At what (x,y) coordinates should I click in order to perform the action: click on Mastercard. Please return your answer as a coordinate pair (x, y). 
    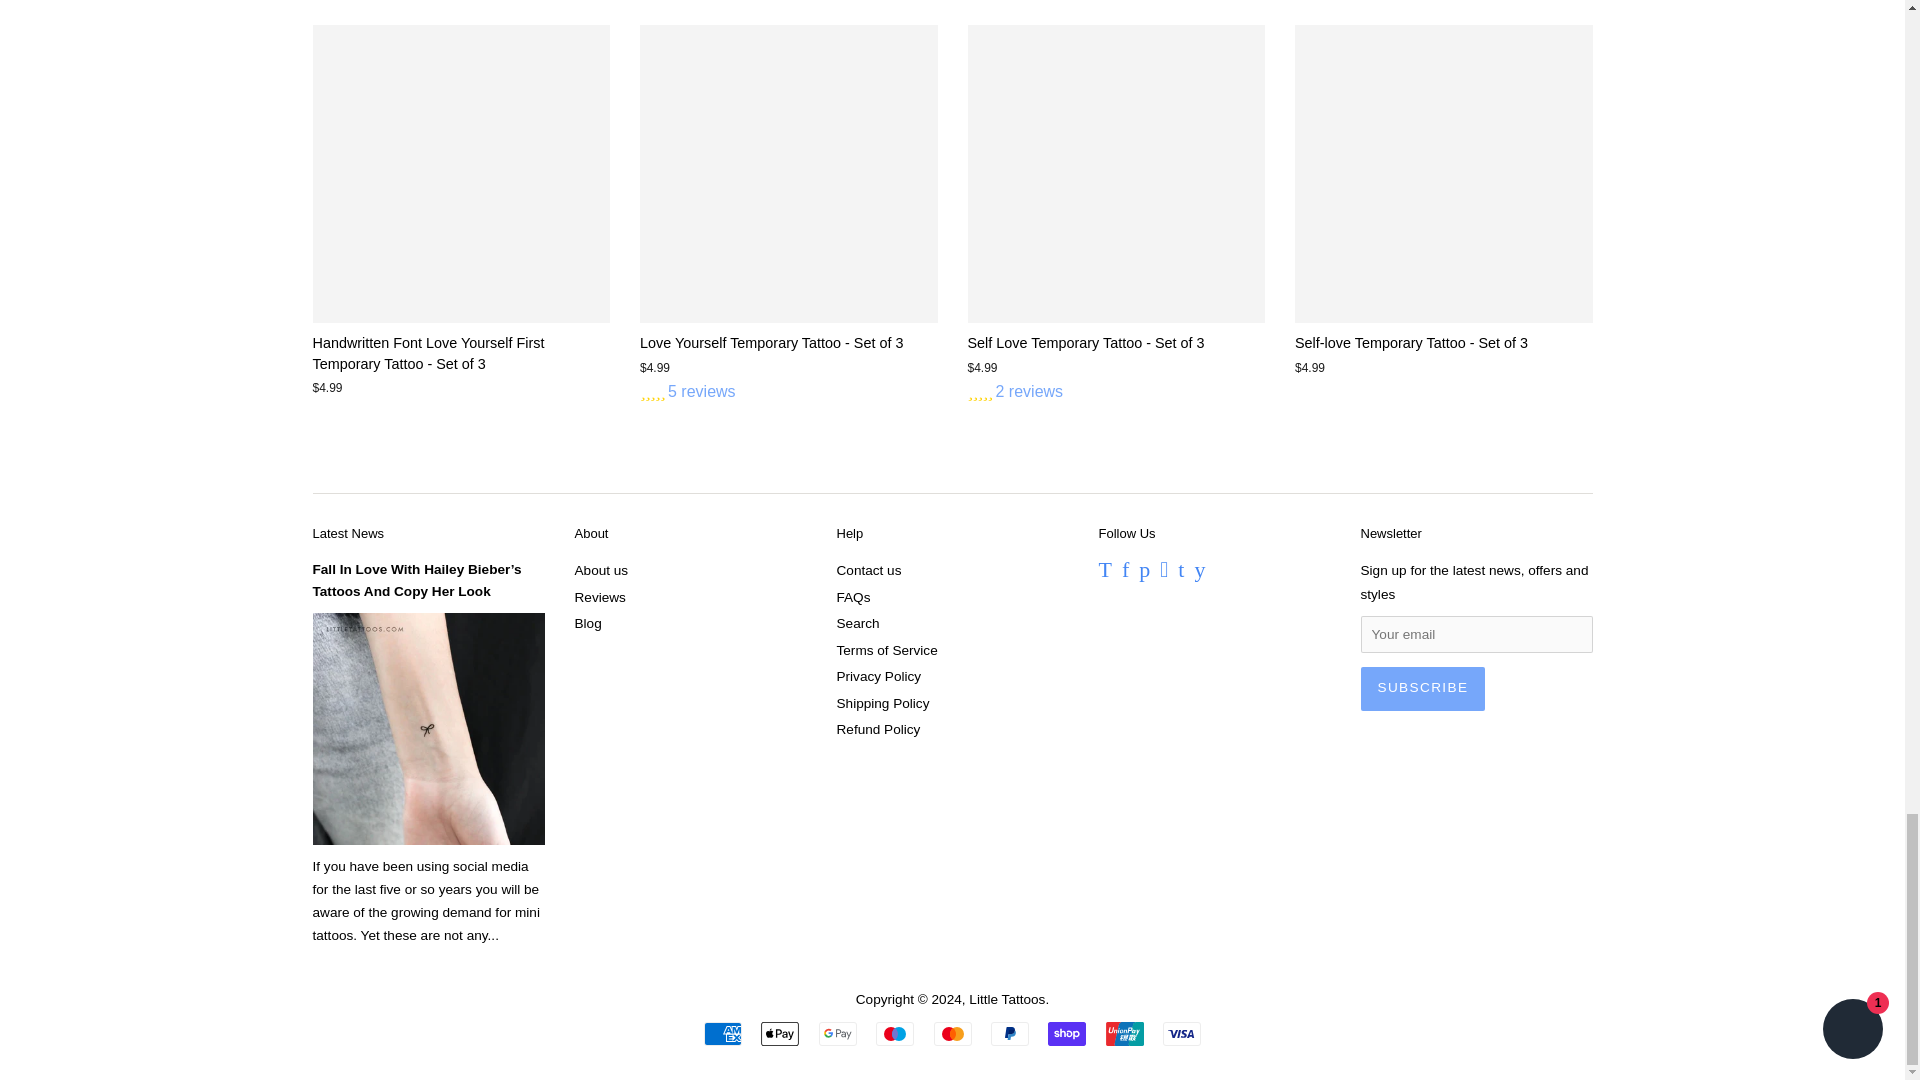
    Looking at the image, I should click on (952, 1032).